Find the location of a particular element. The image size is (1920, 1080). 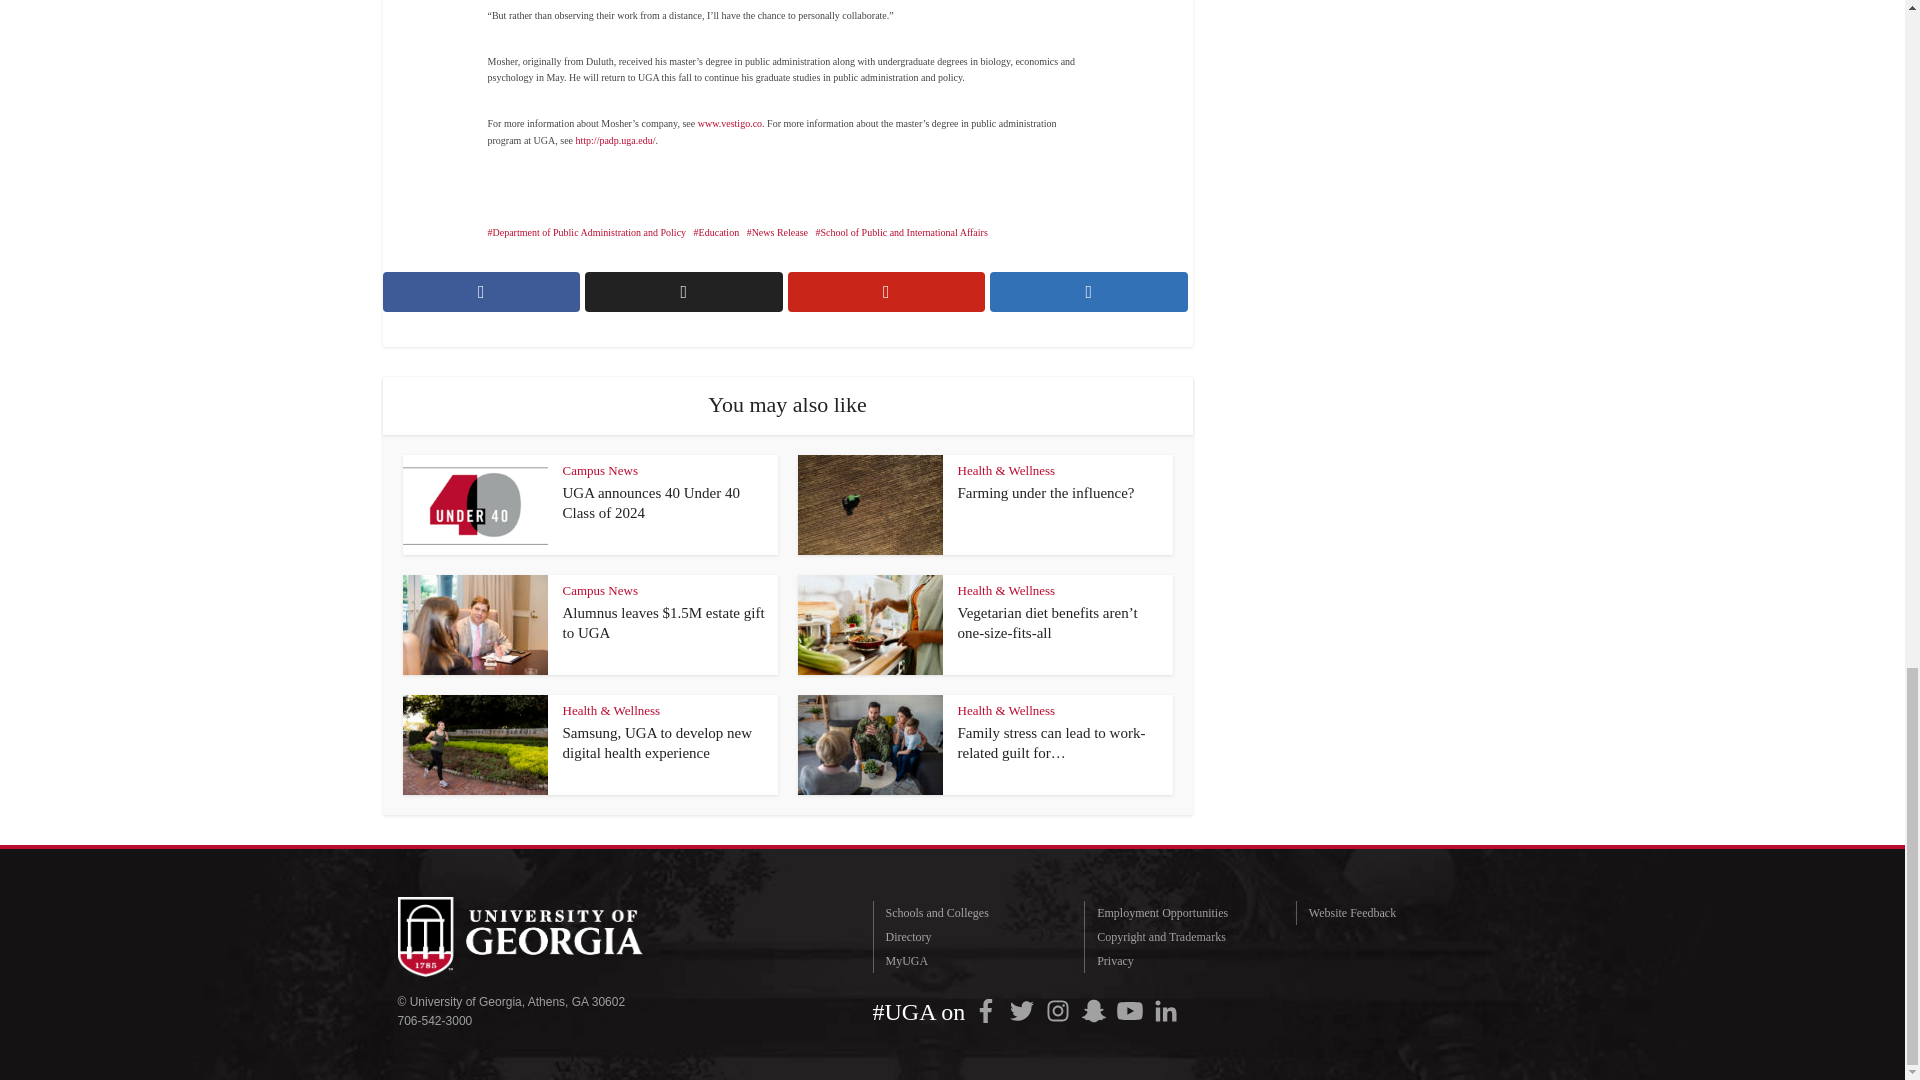

UGA announces 40 Under 40 Class of 2024 is located at coordinates (650, 502).